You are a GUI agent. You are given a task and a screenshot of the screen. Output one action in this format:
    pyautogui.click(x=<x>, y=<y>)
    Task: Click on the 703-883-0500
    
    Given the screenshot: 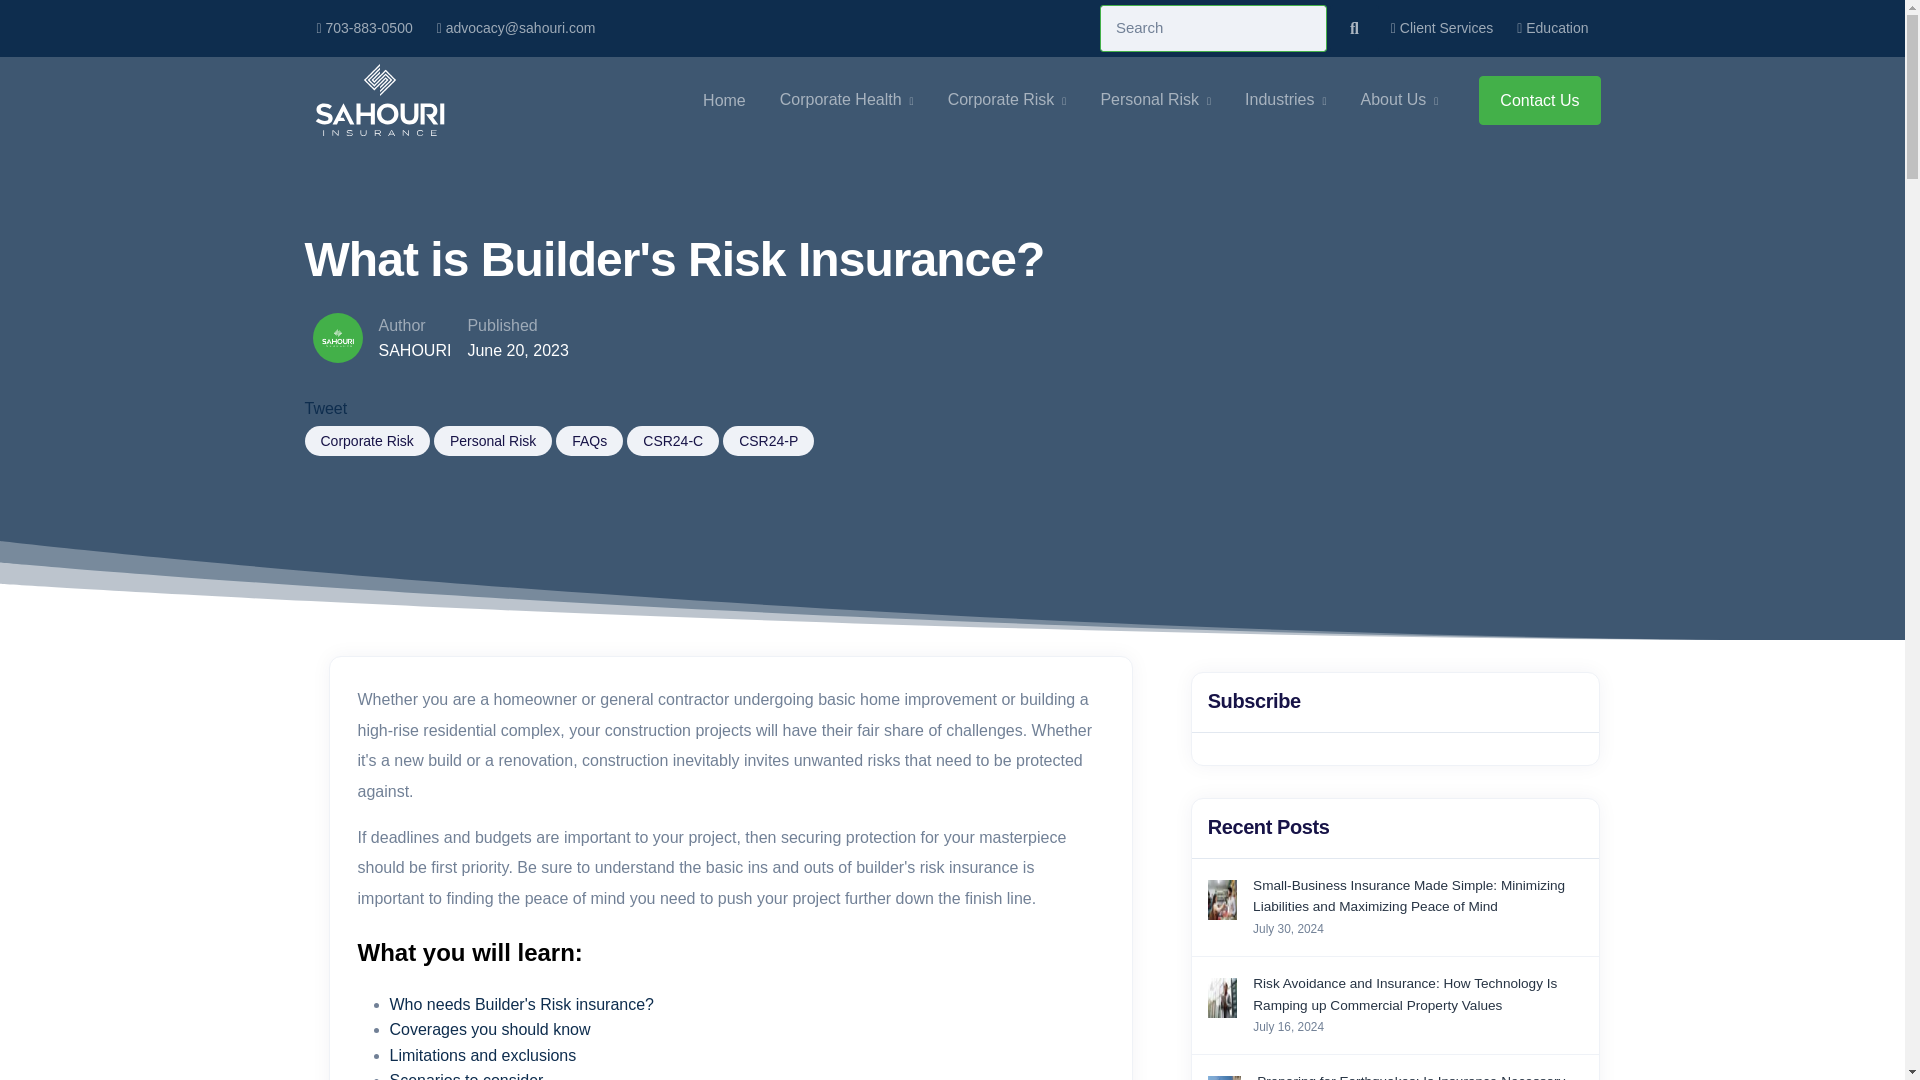 What is the action you would take?
    pyautogui.click(x=364, y=28)
    